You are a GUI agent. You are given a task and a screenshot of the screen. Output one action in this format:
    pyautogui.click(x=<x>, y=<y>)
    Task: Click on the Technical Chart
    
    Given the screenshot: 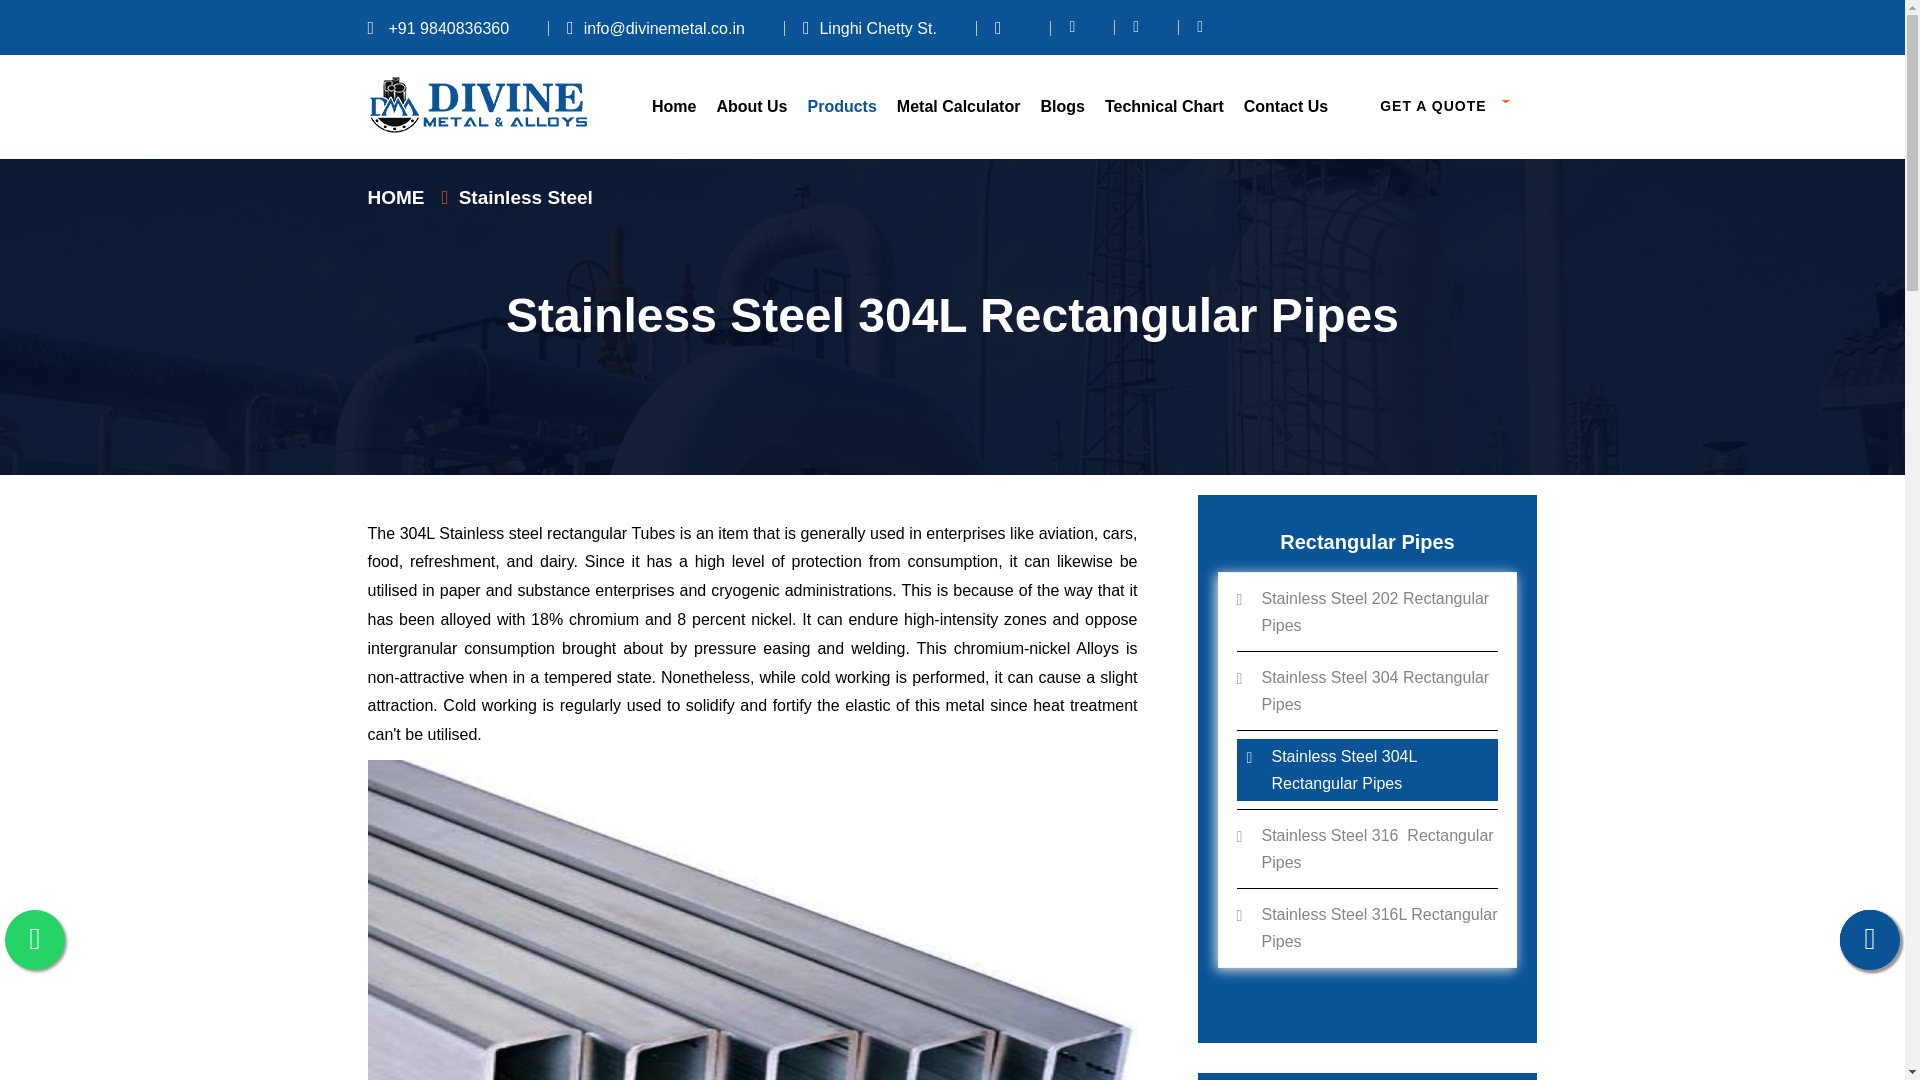 What is the action you would take?
    pyautogui.click(x=1164, y=106)
    